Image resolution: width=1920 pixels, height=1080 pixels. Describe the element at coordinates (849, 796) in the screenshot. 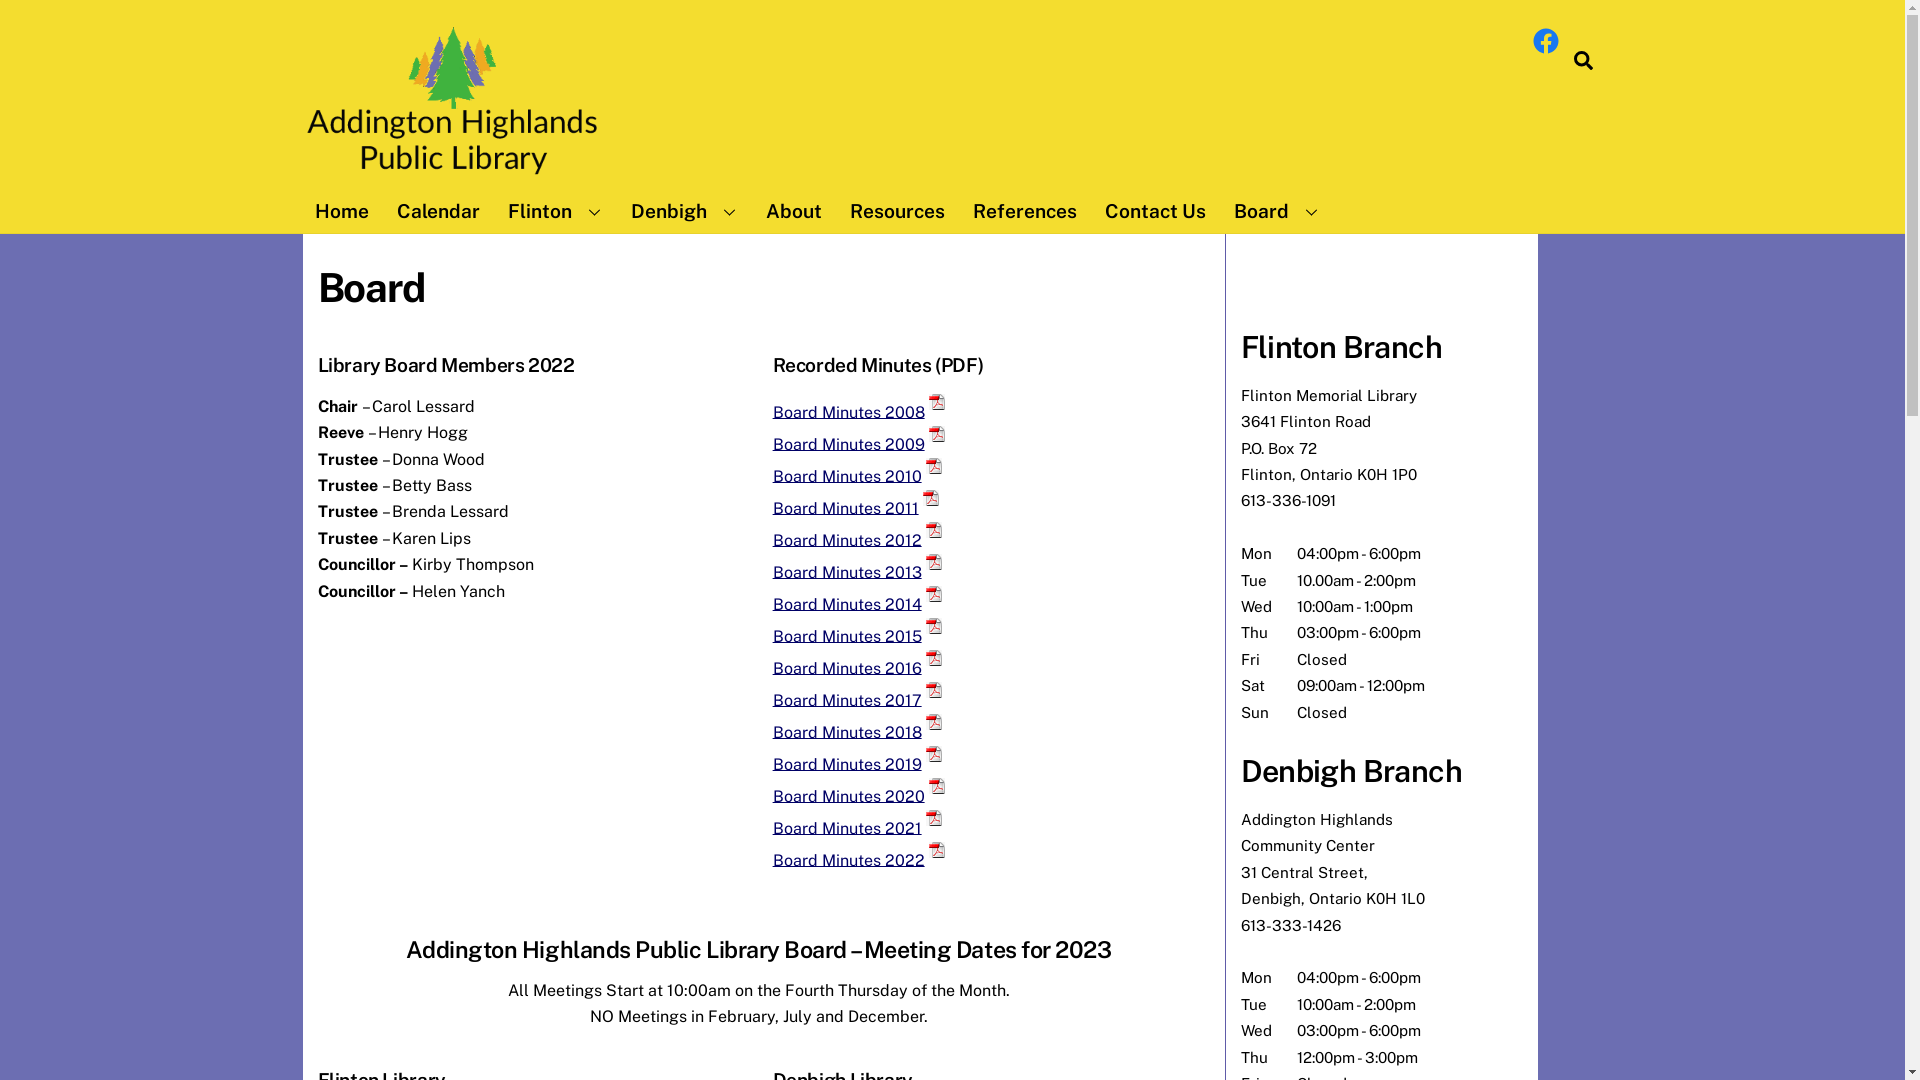

I see `Board Minutes 2020` at that location.